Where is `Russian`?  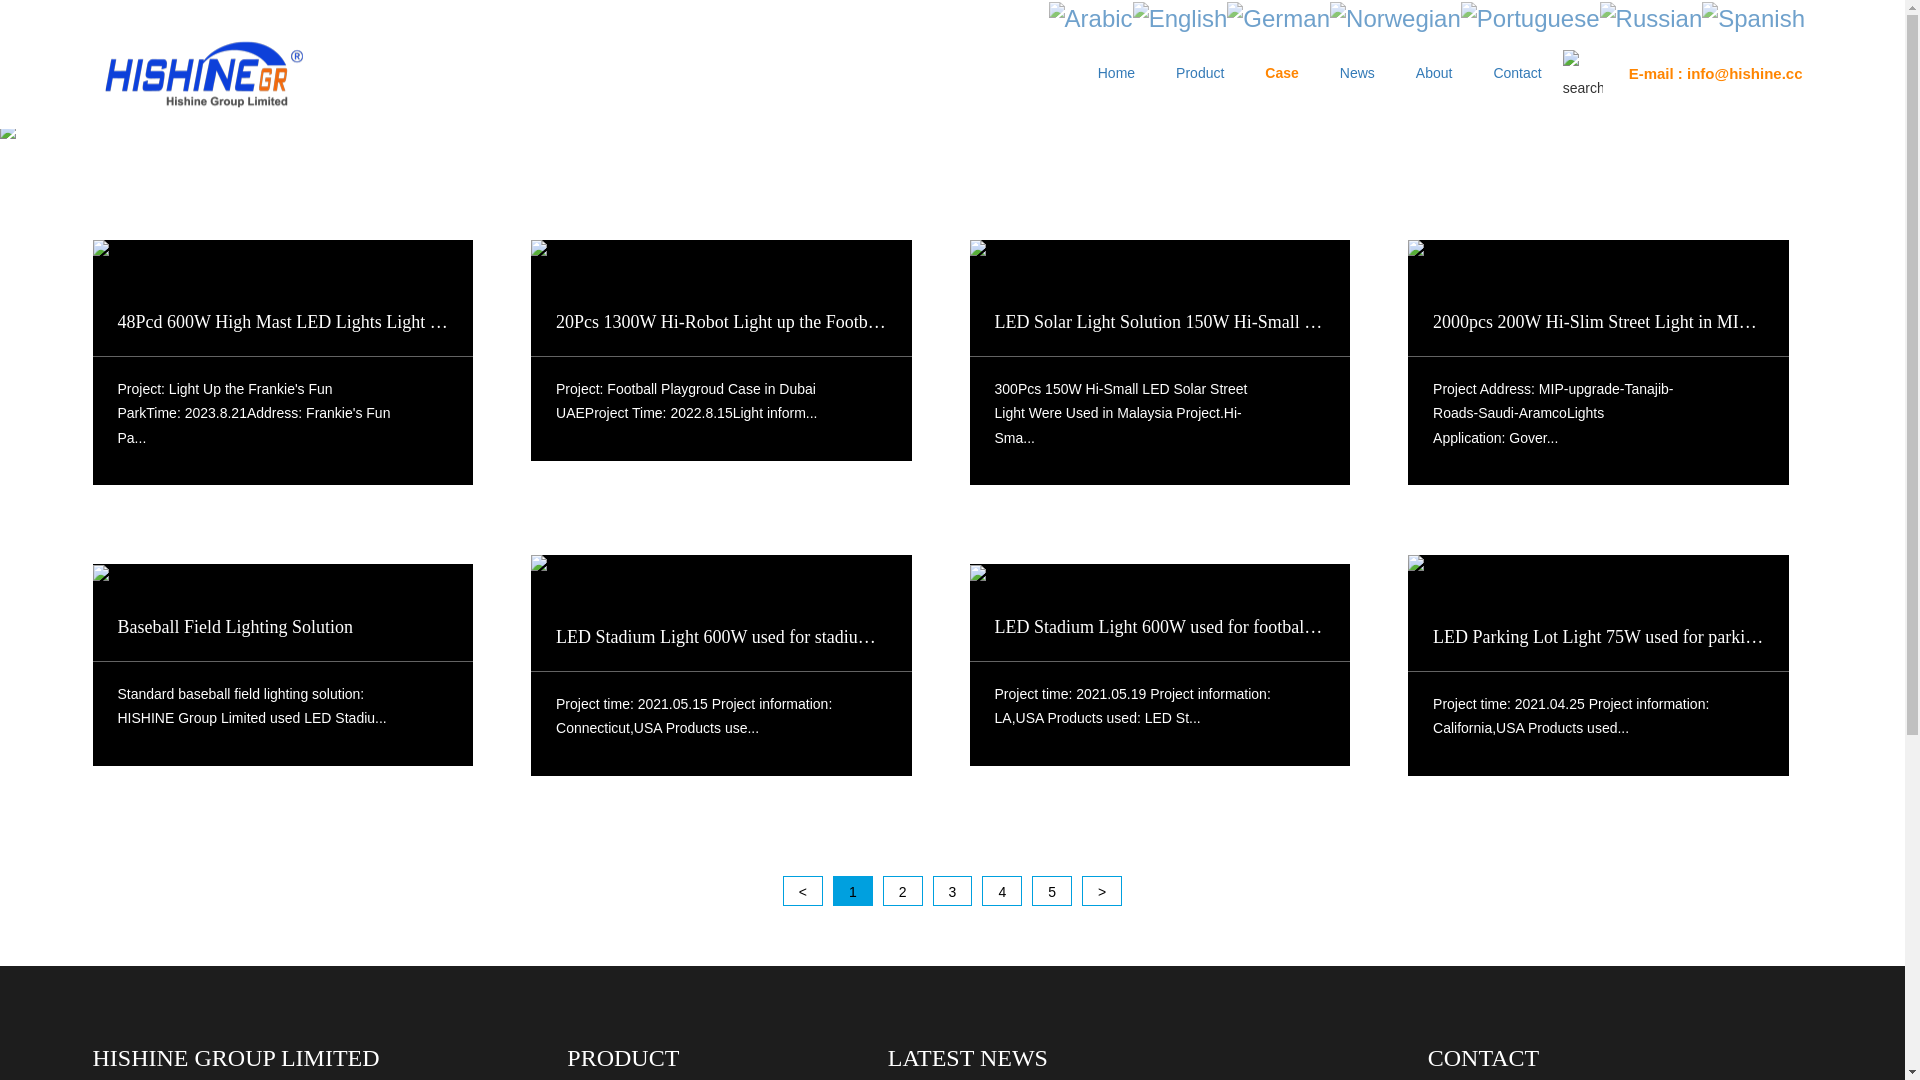
Russian is located at coordinates (1652, 16).